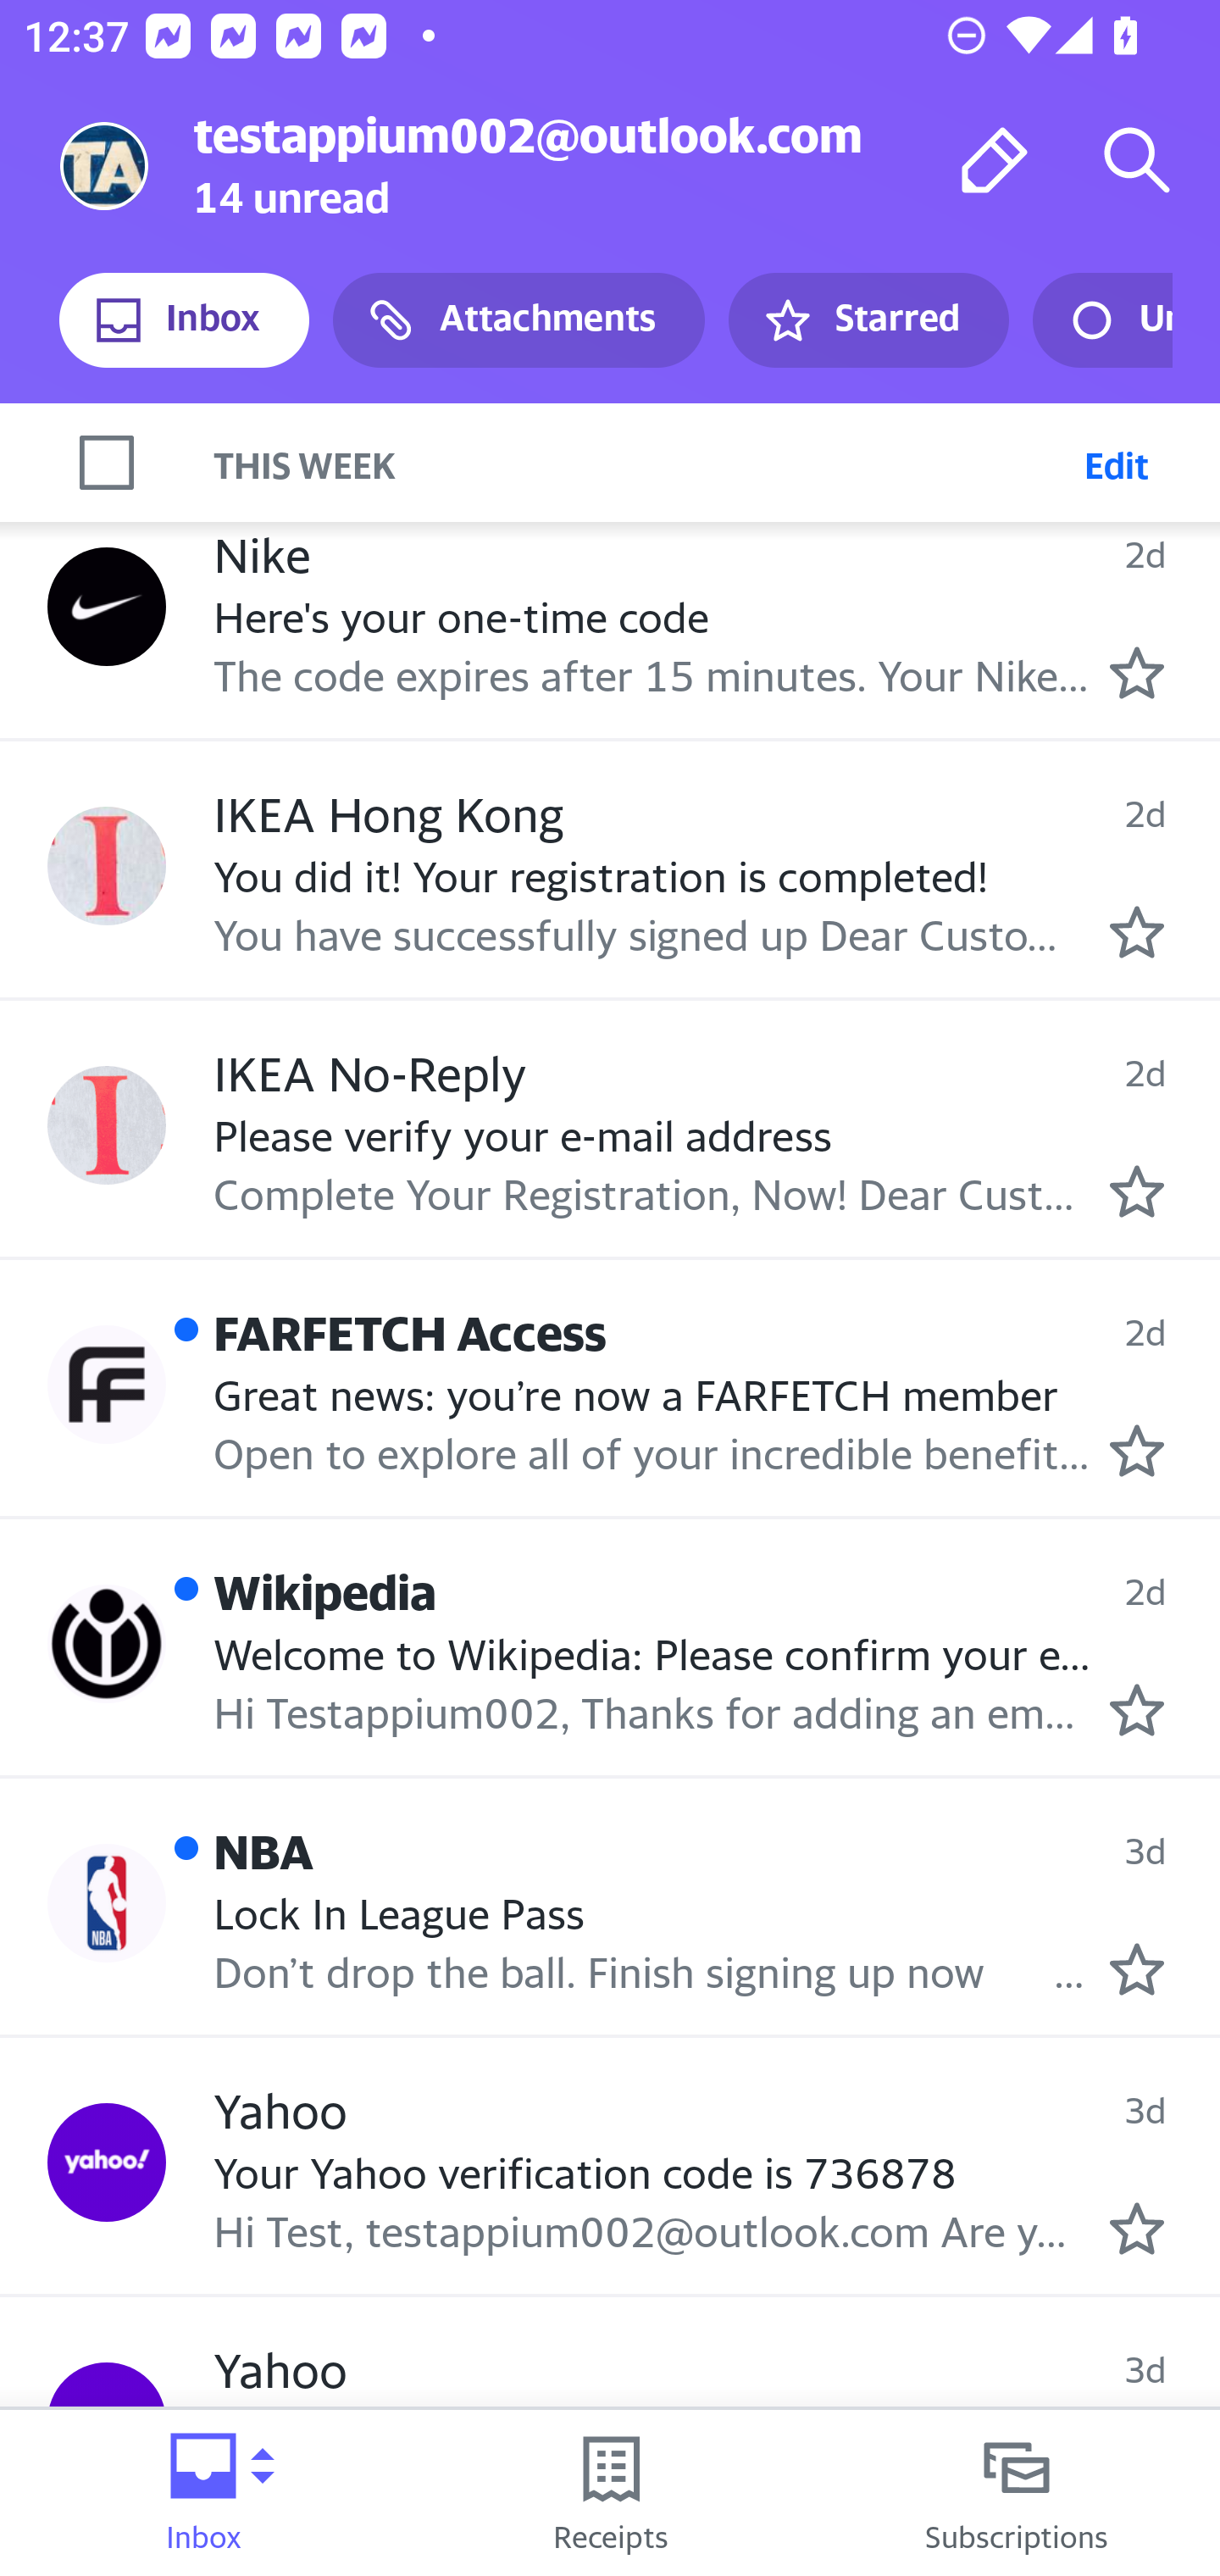 The image size is (1220, 2576). I want to click on Mark as starred., so click(1137, 930).